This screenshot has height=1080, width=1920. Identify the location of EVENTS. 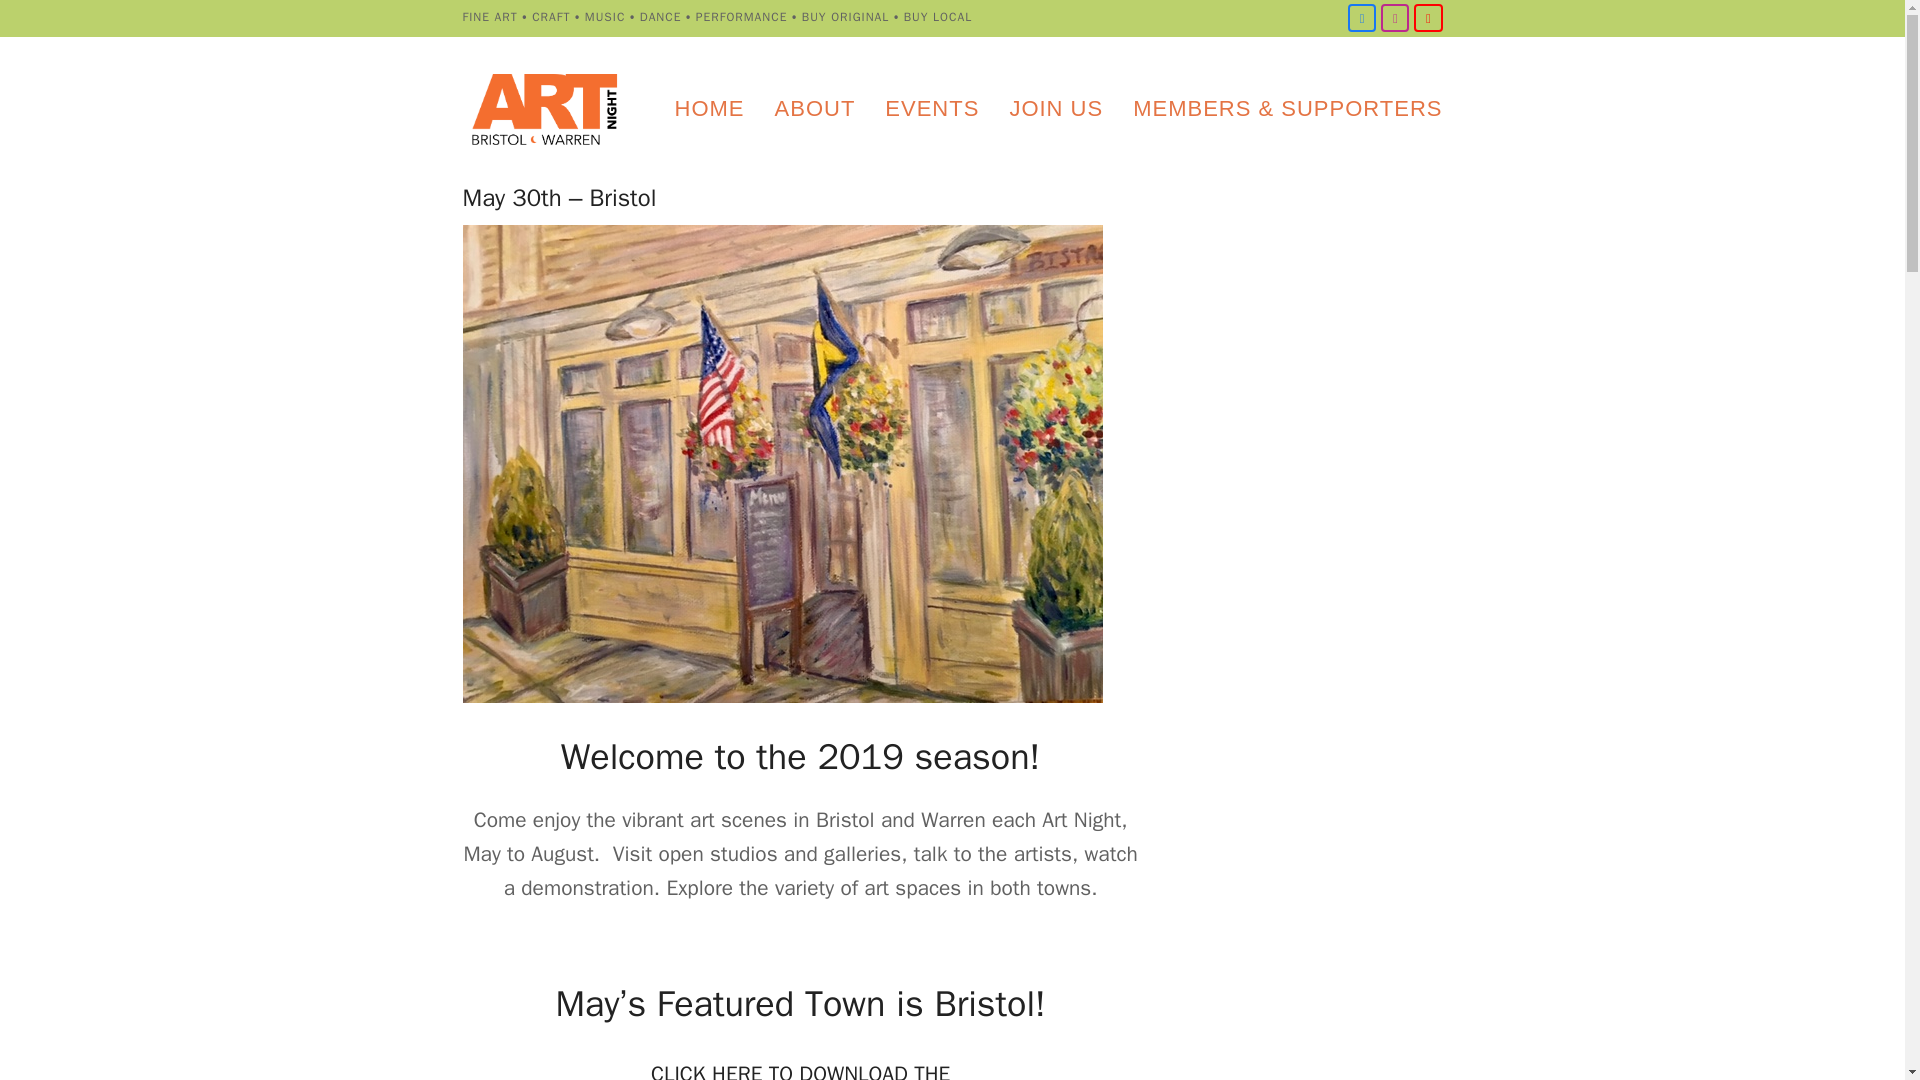
(932, 110).